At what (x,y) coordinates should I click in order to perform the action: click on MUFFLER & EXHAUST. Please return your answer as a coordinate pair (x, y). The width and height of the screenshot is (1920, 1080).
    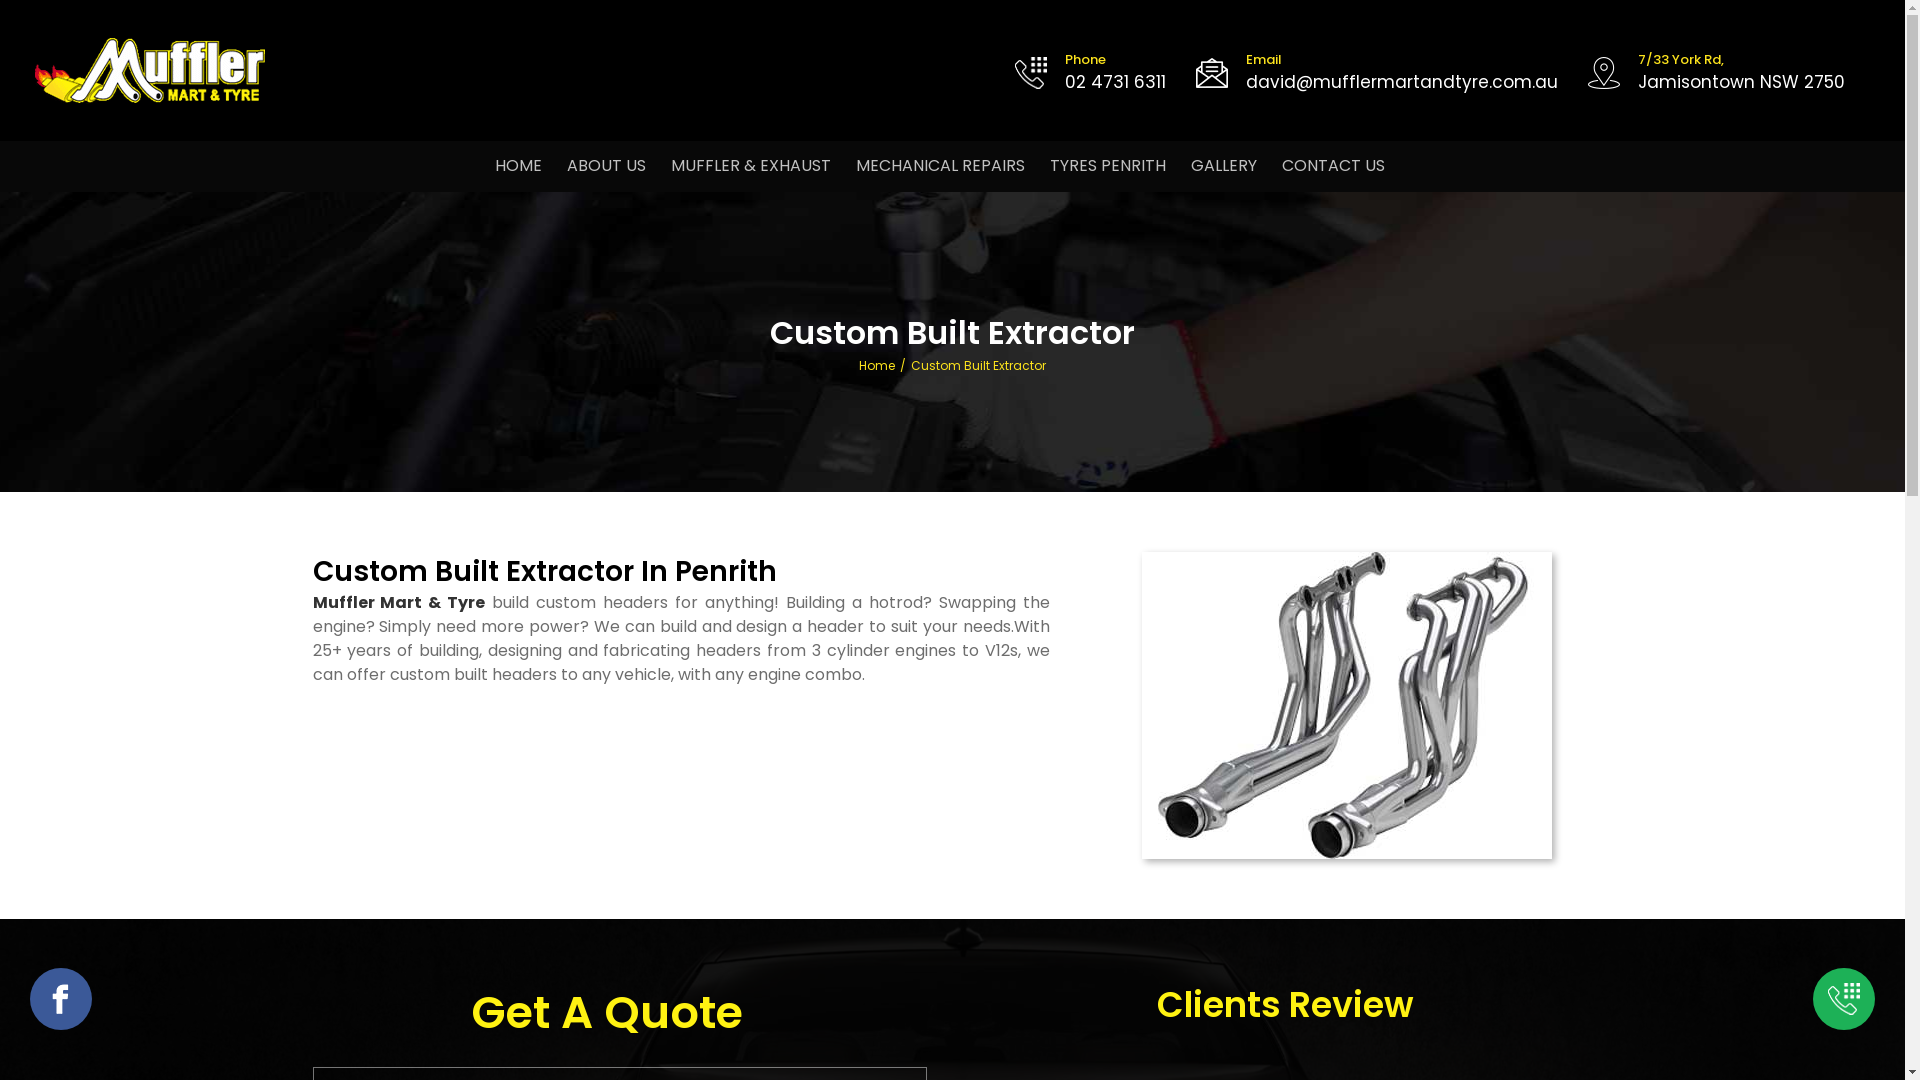
    Looking at the image, I should click on (751, 166).